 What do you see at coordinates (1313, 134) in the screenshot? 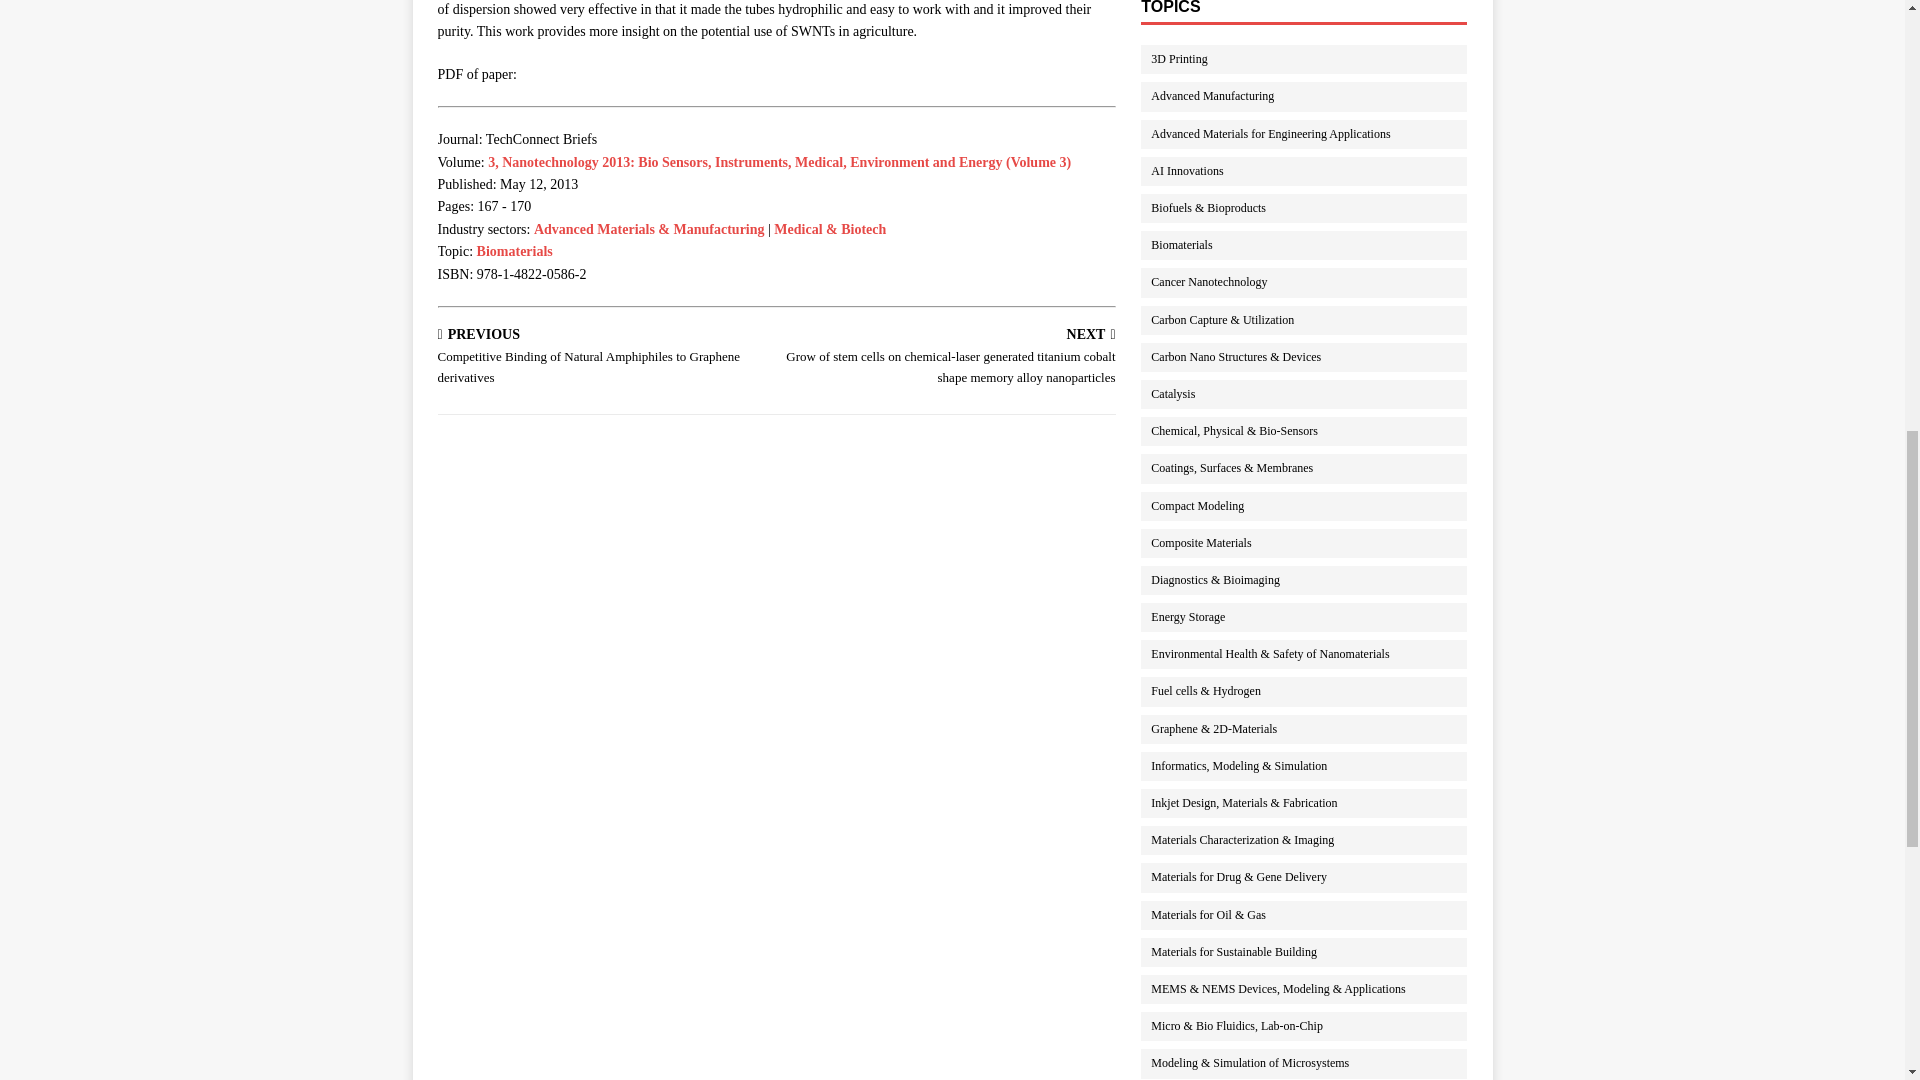
I see `Advanced Materials for Engineering Applications` at bounding box center [1313, 134].